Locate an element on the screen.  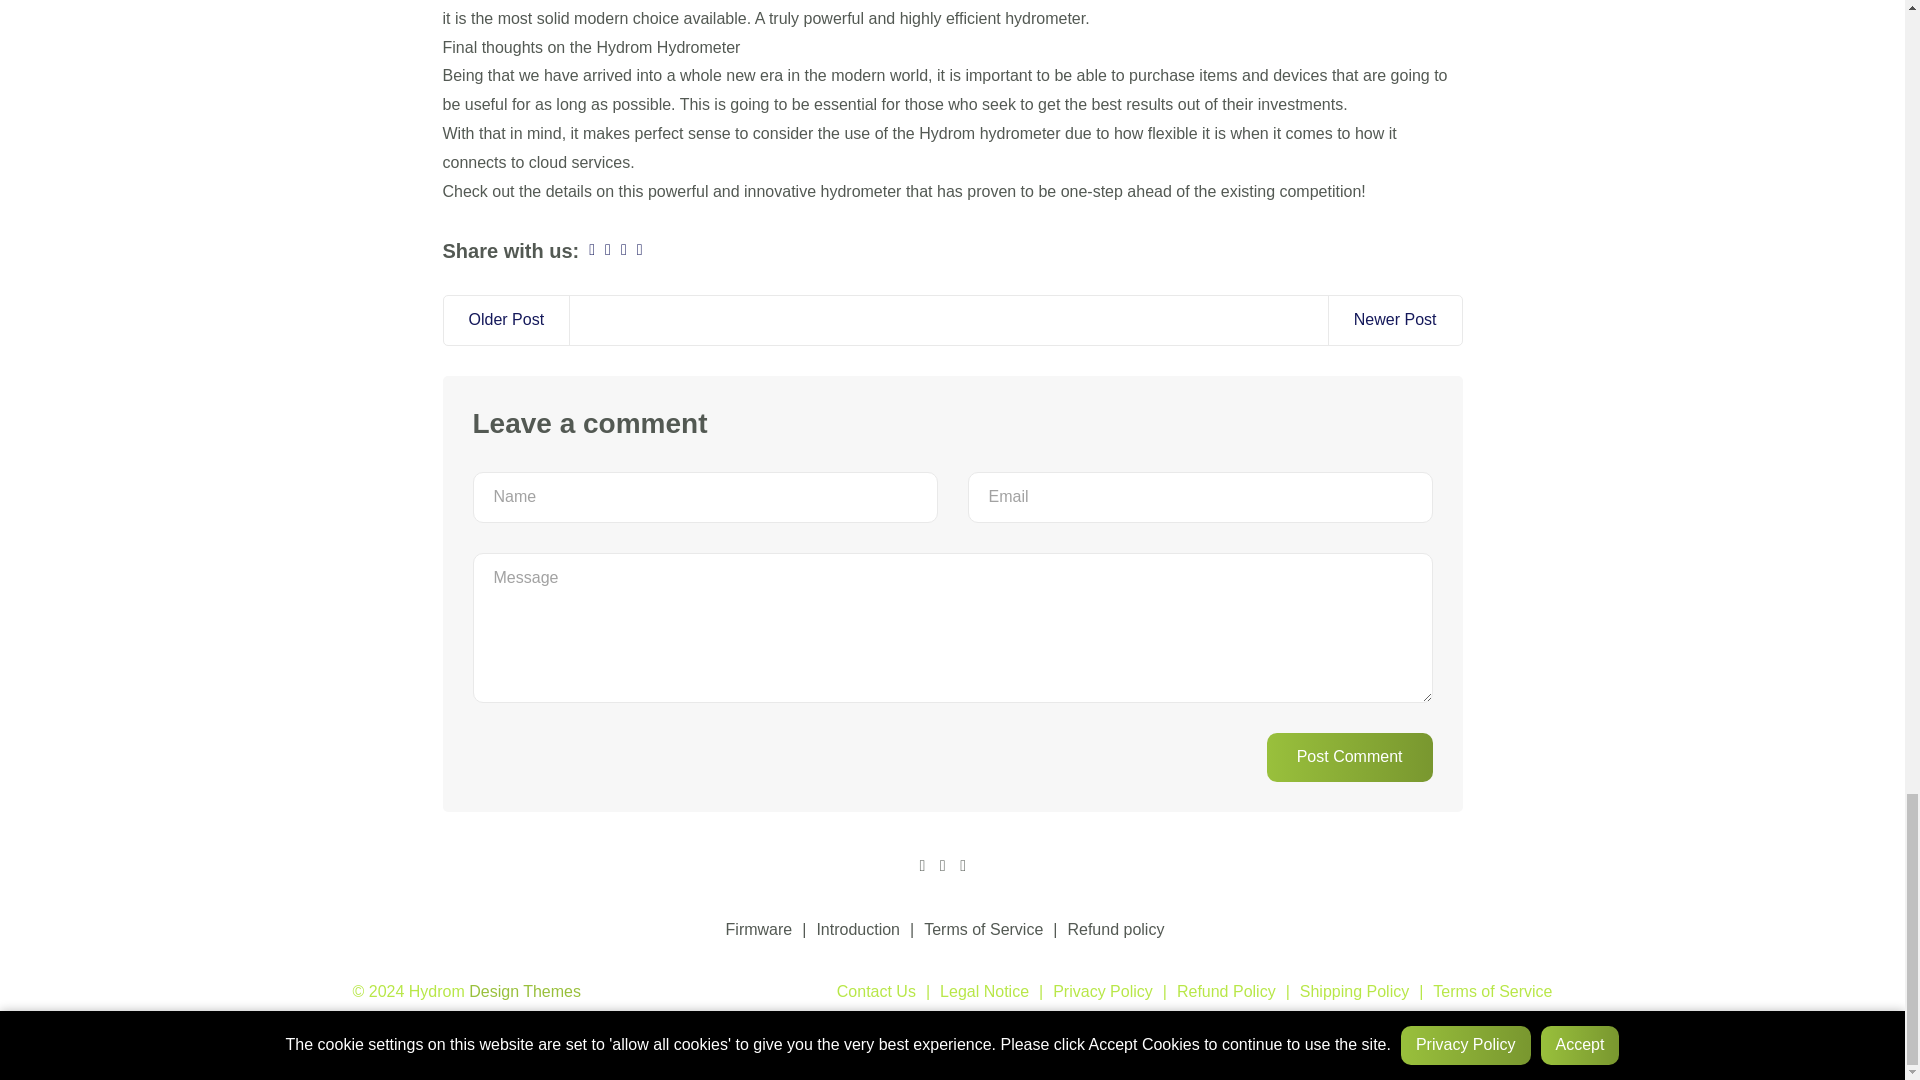
Visa is located at coordinates (687, 1024).